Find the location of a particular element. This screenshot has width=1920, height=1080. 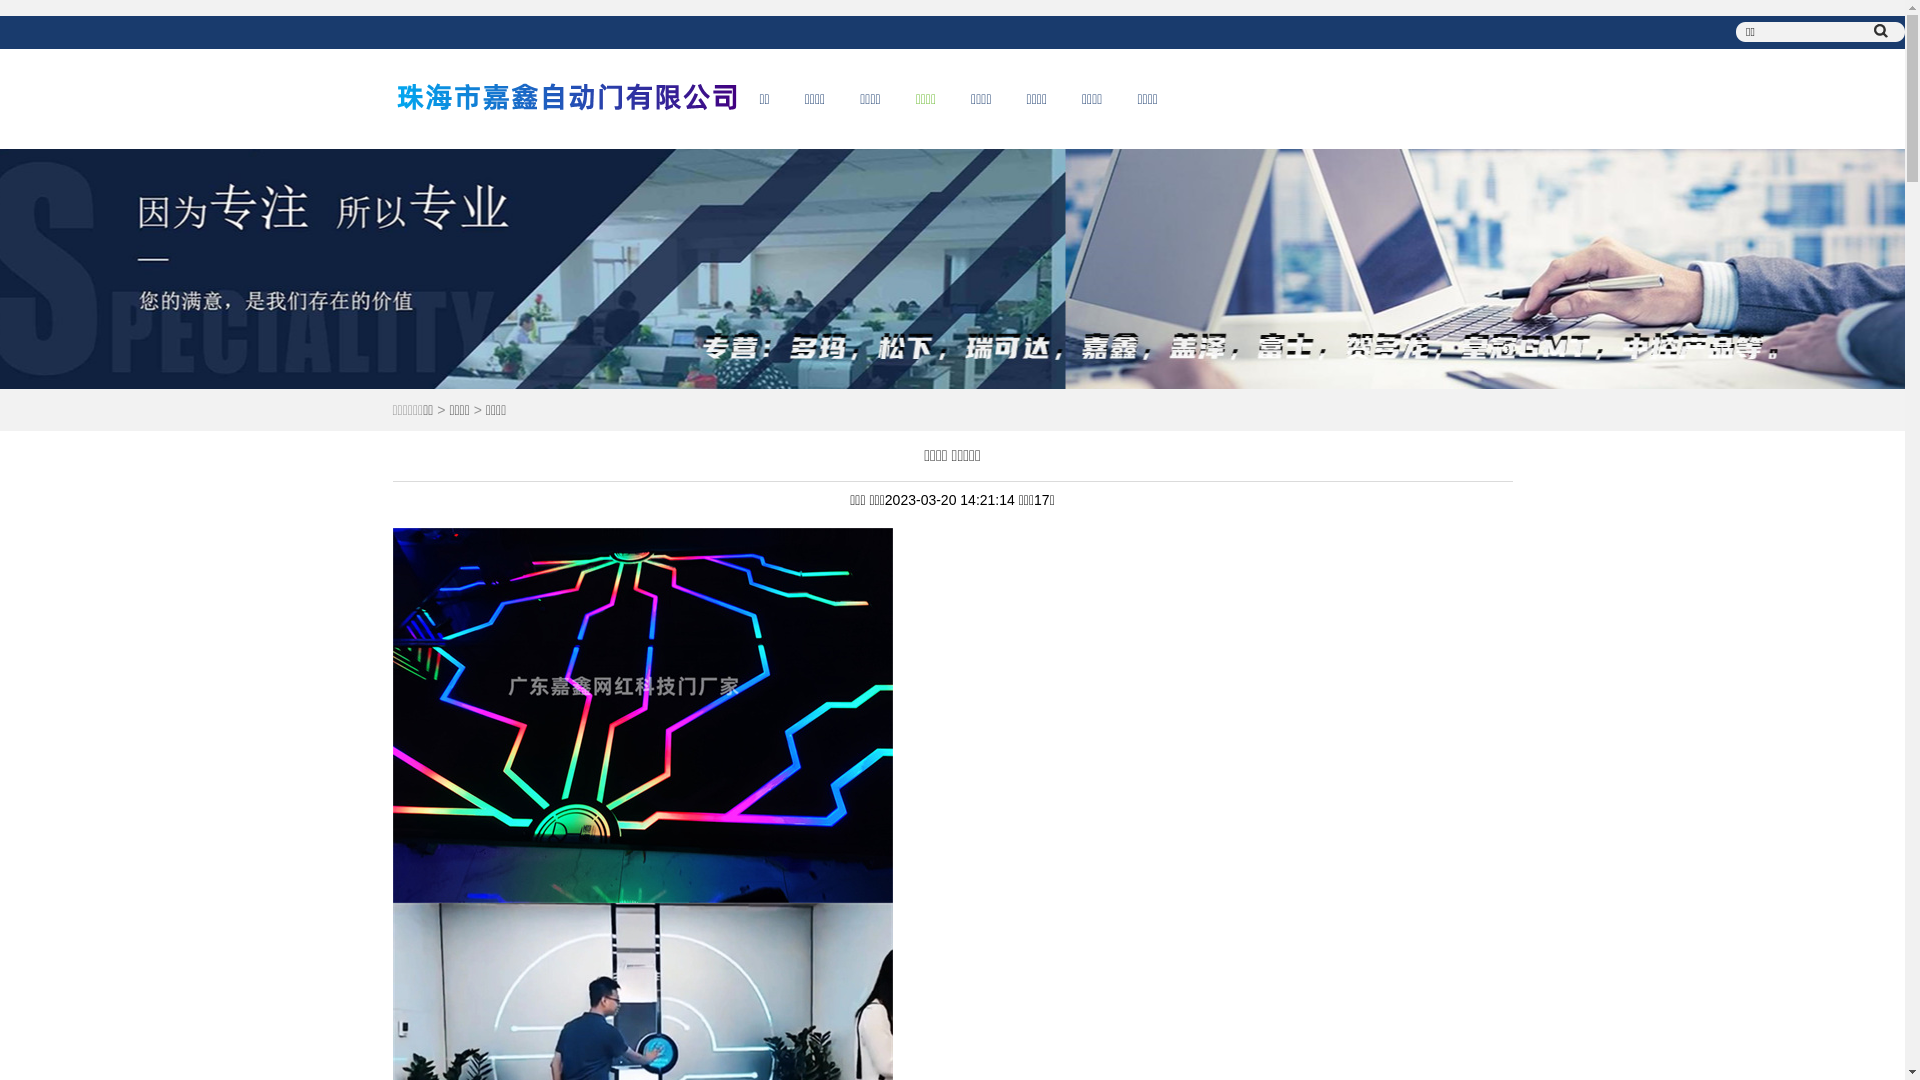

1679293290487636.jpg is located at coordinates (642, 716).